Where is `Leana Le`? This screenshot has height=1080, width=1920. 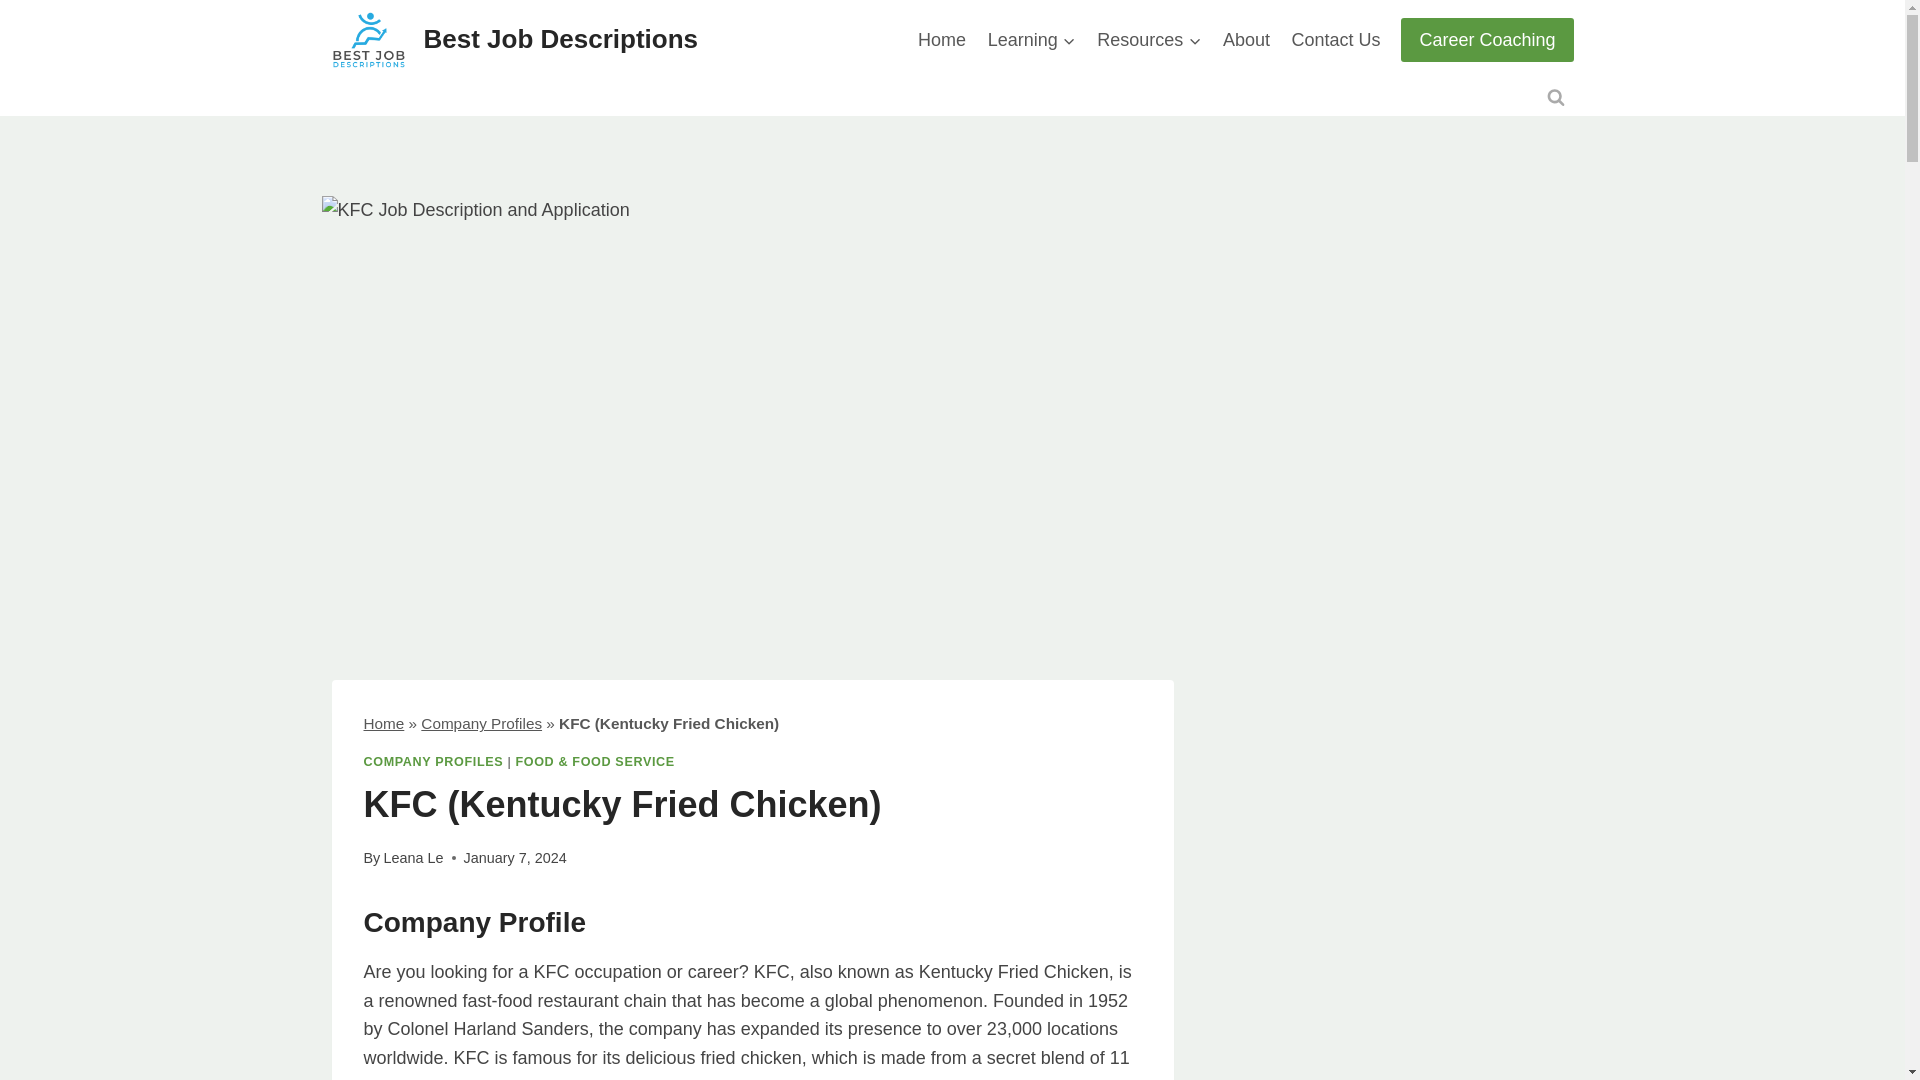 Leana Le is located at coordinates (412, 858).